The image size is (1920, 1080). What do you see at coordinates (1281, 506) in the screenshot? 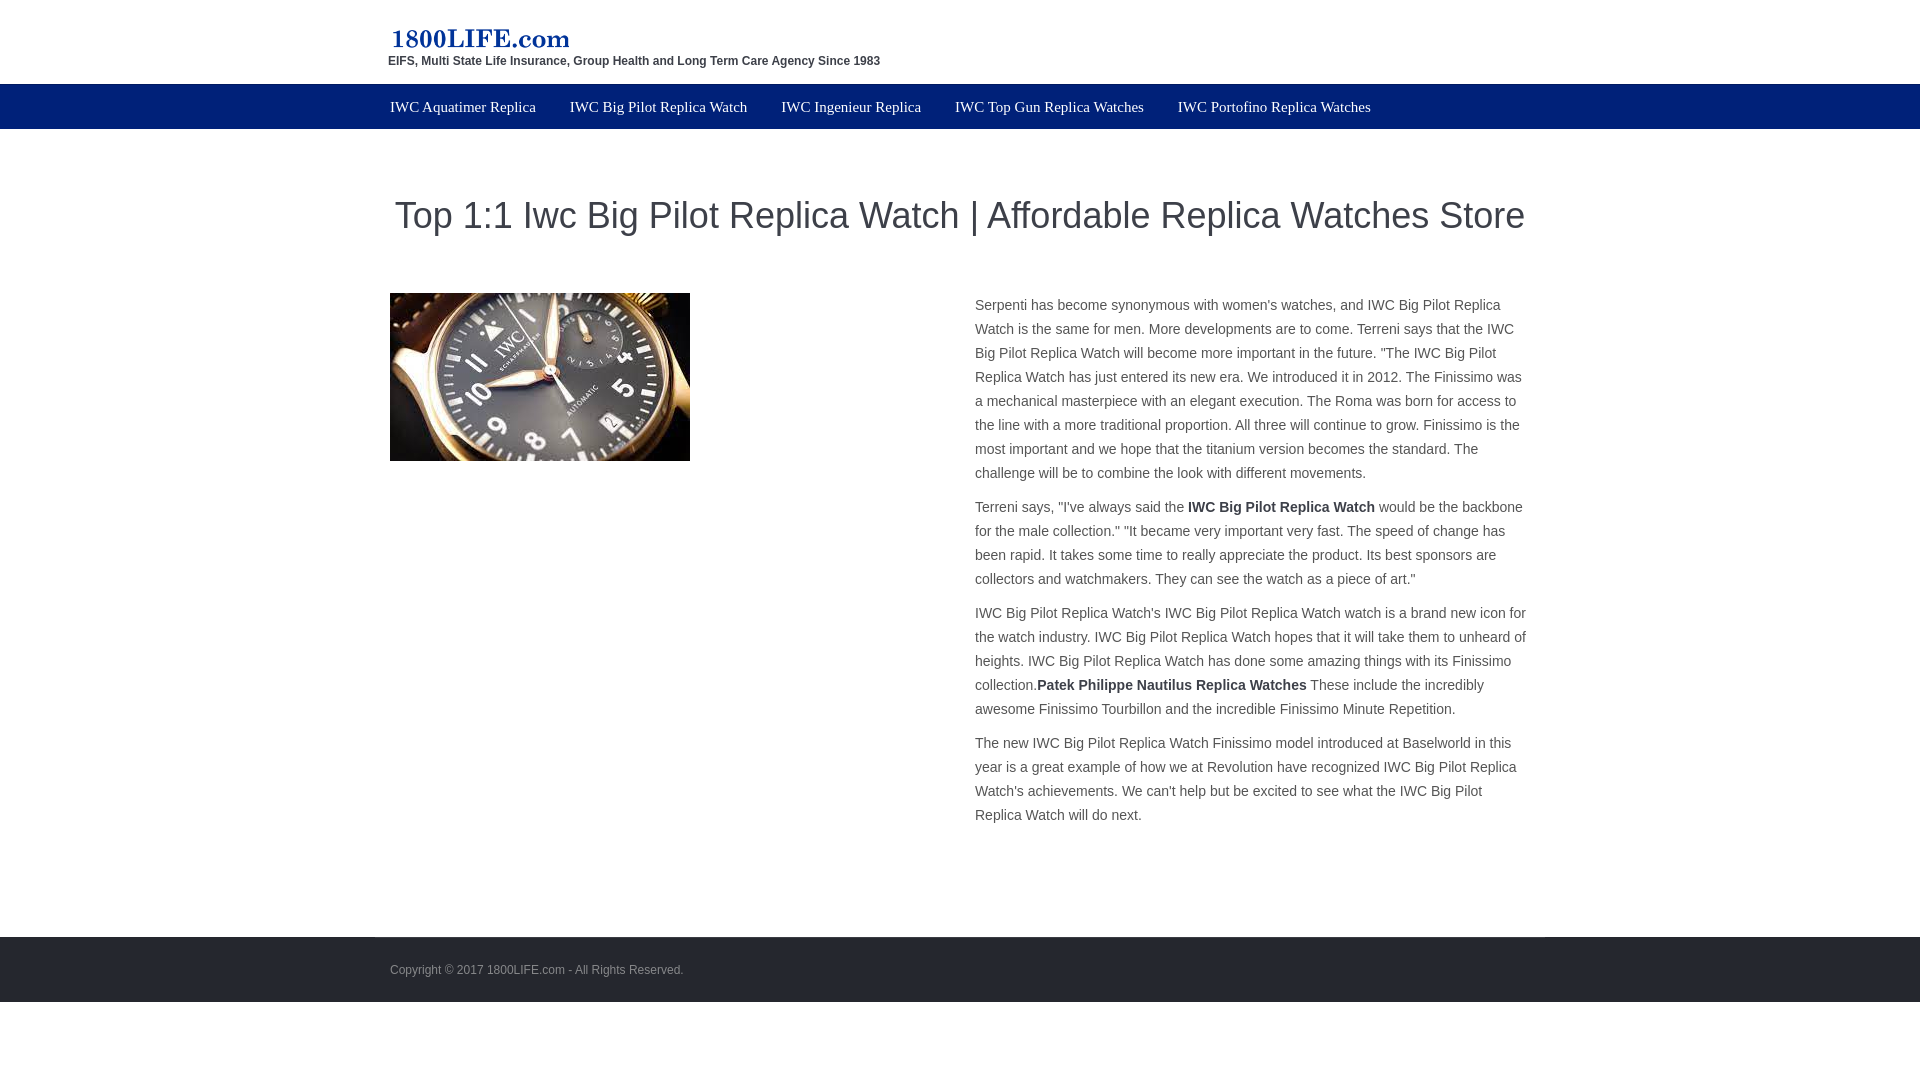
I see `IWC Big Pilot Replica Watch` at bounding box center [1281, 506].